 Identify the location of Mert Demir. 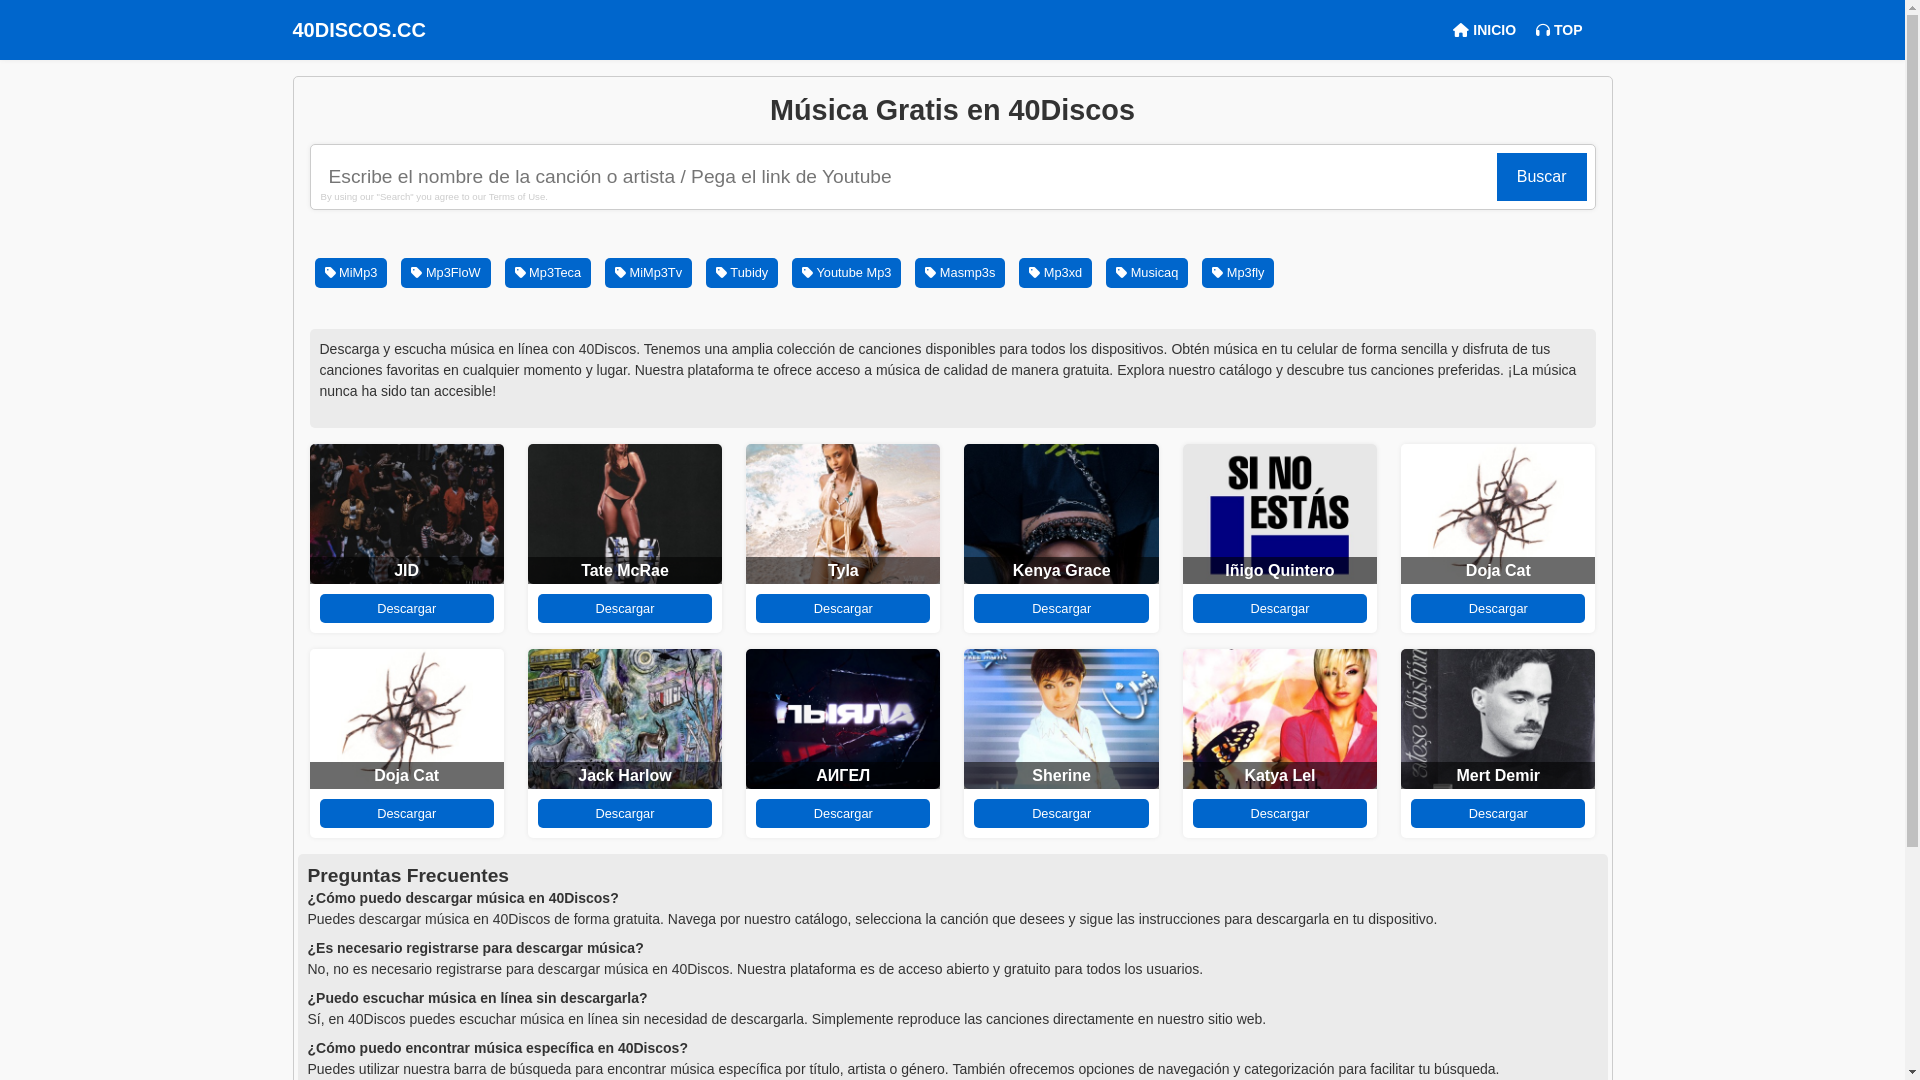
(1499, 776).